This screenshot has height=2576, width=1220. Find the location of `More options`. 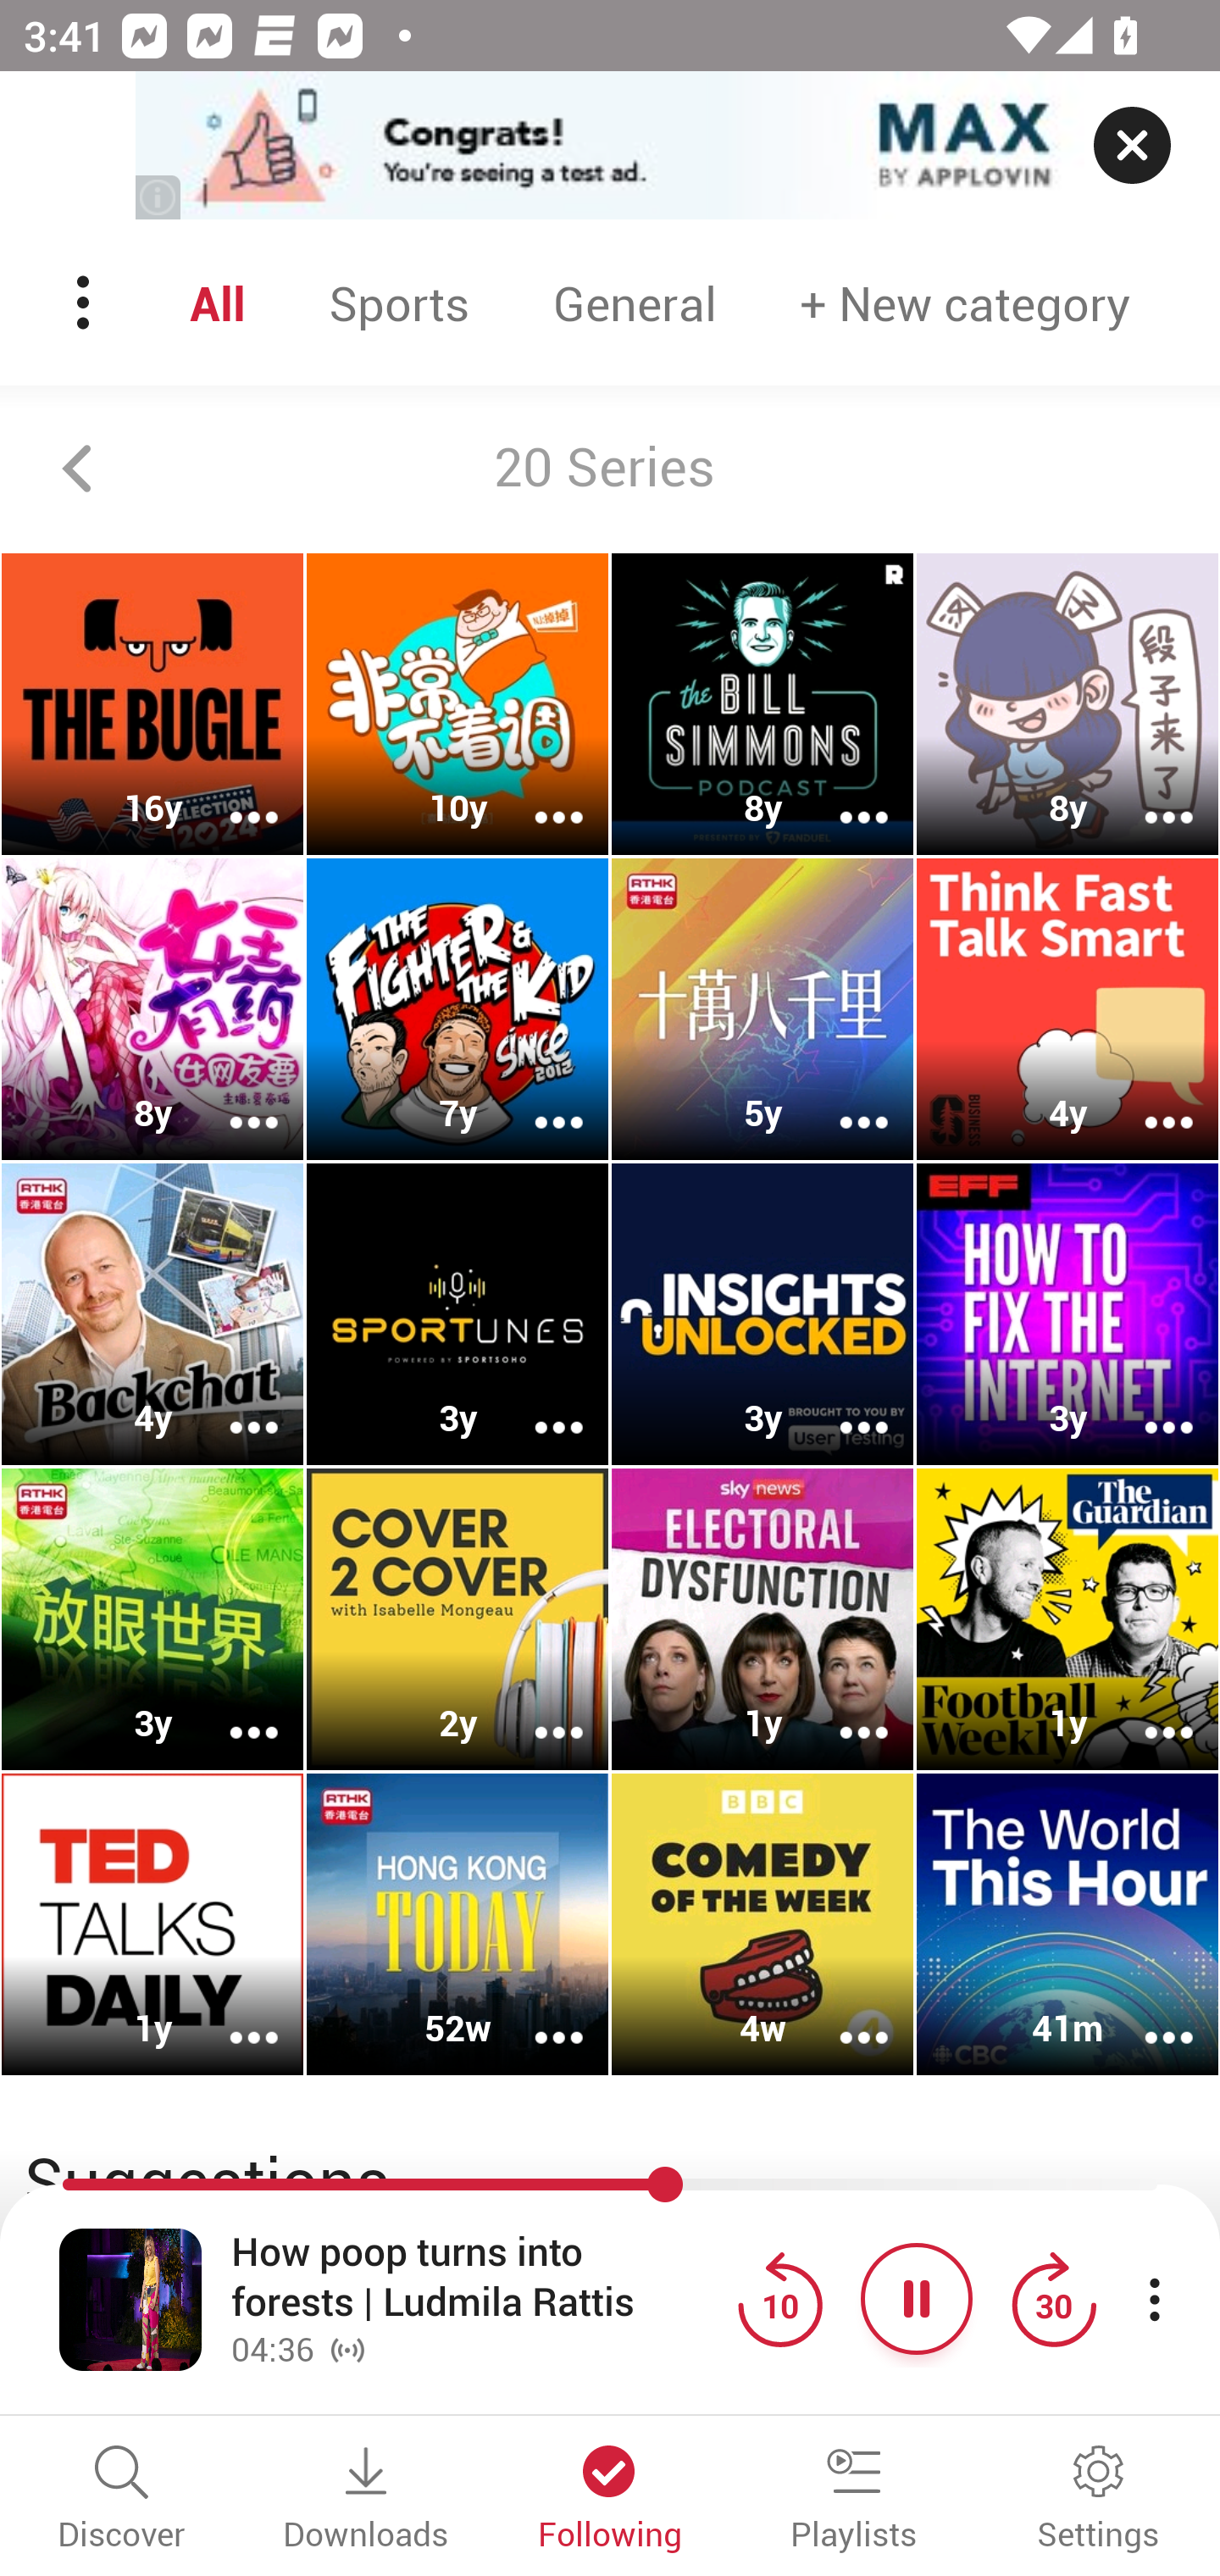

More options is located at coordinates (842, 1406).